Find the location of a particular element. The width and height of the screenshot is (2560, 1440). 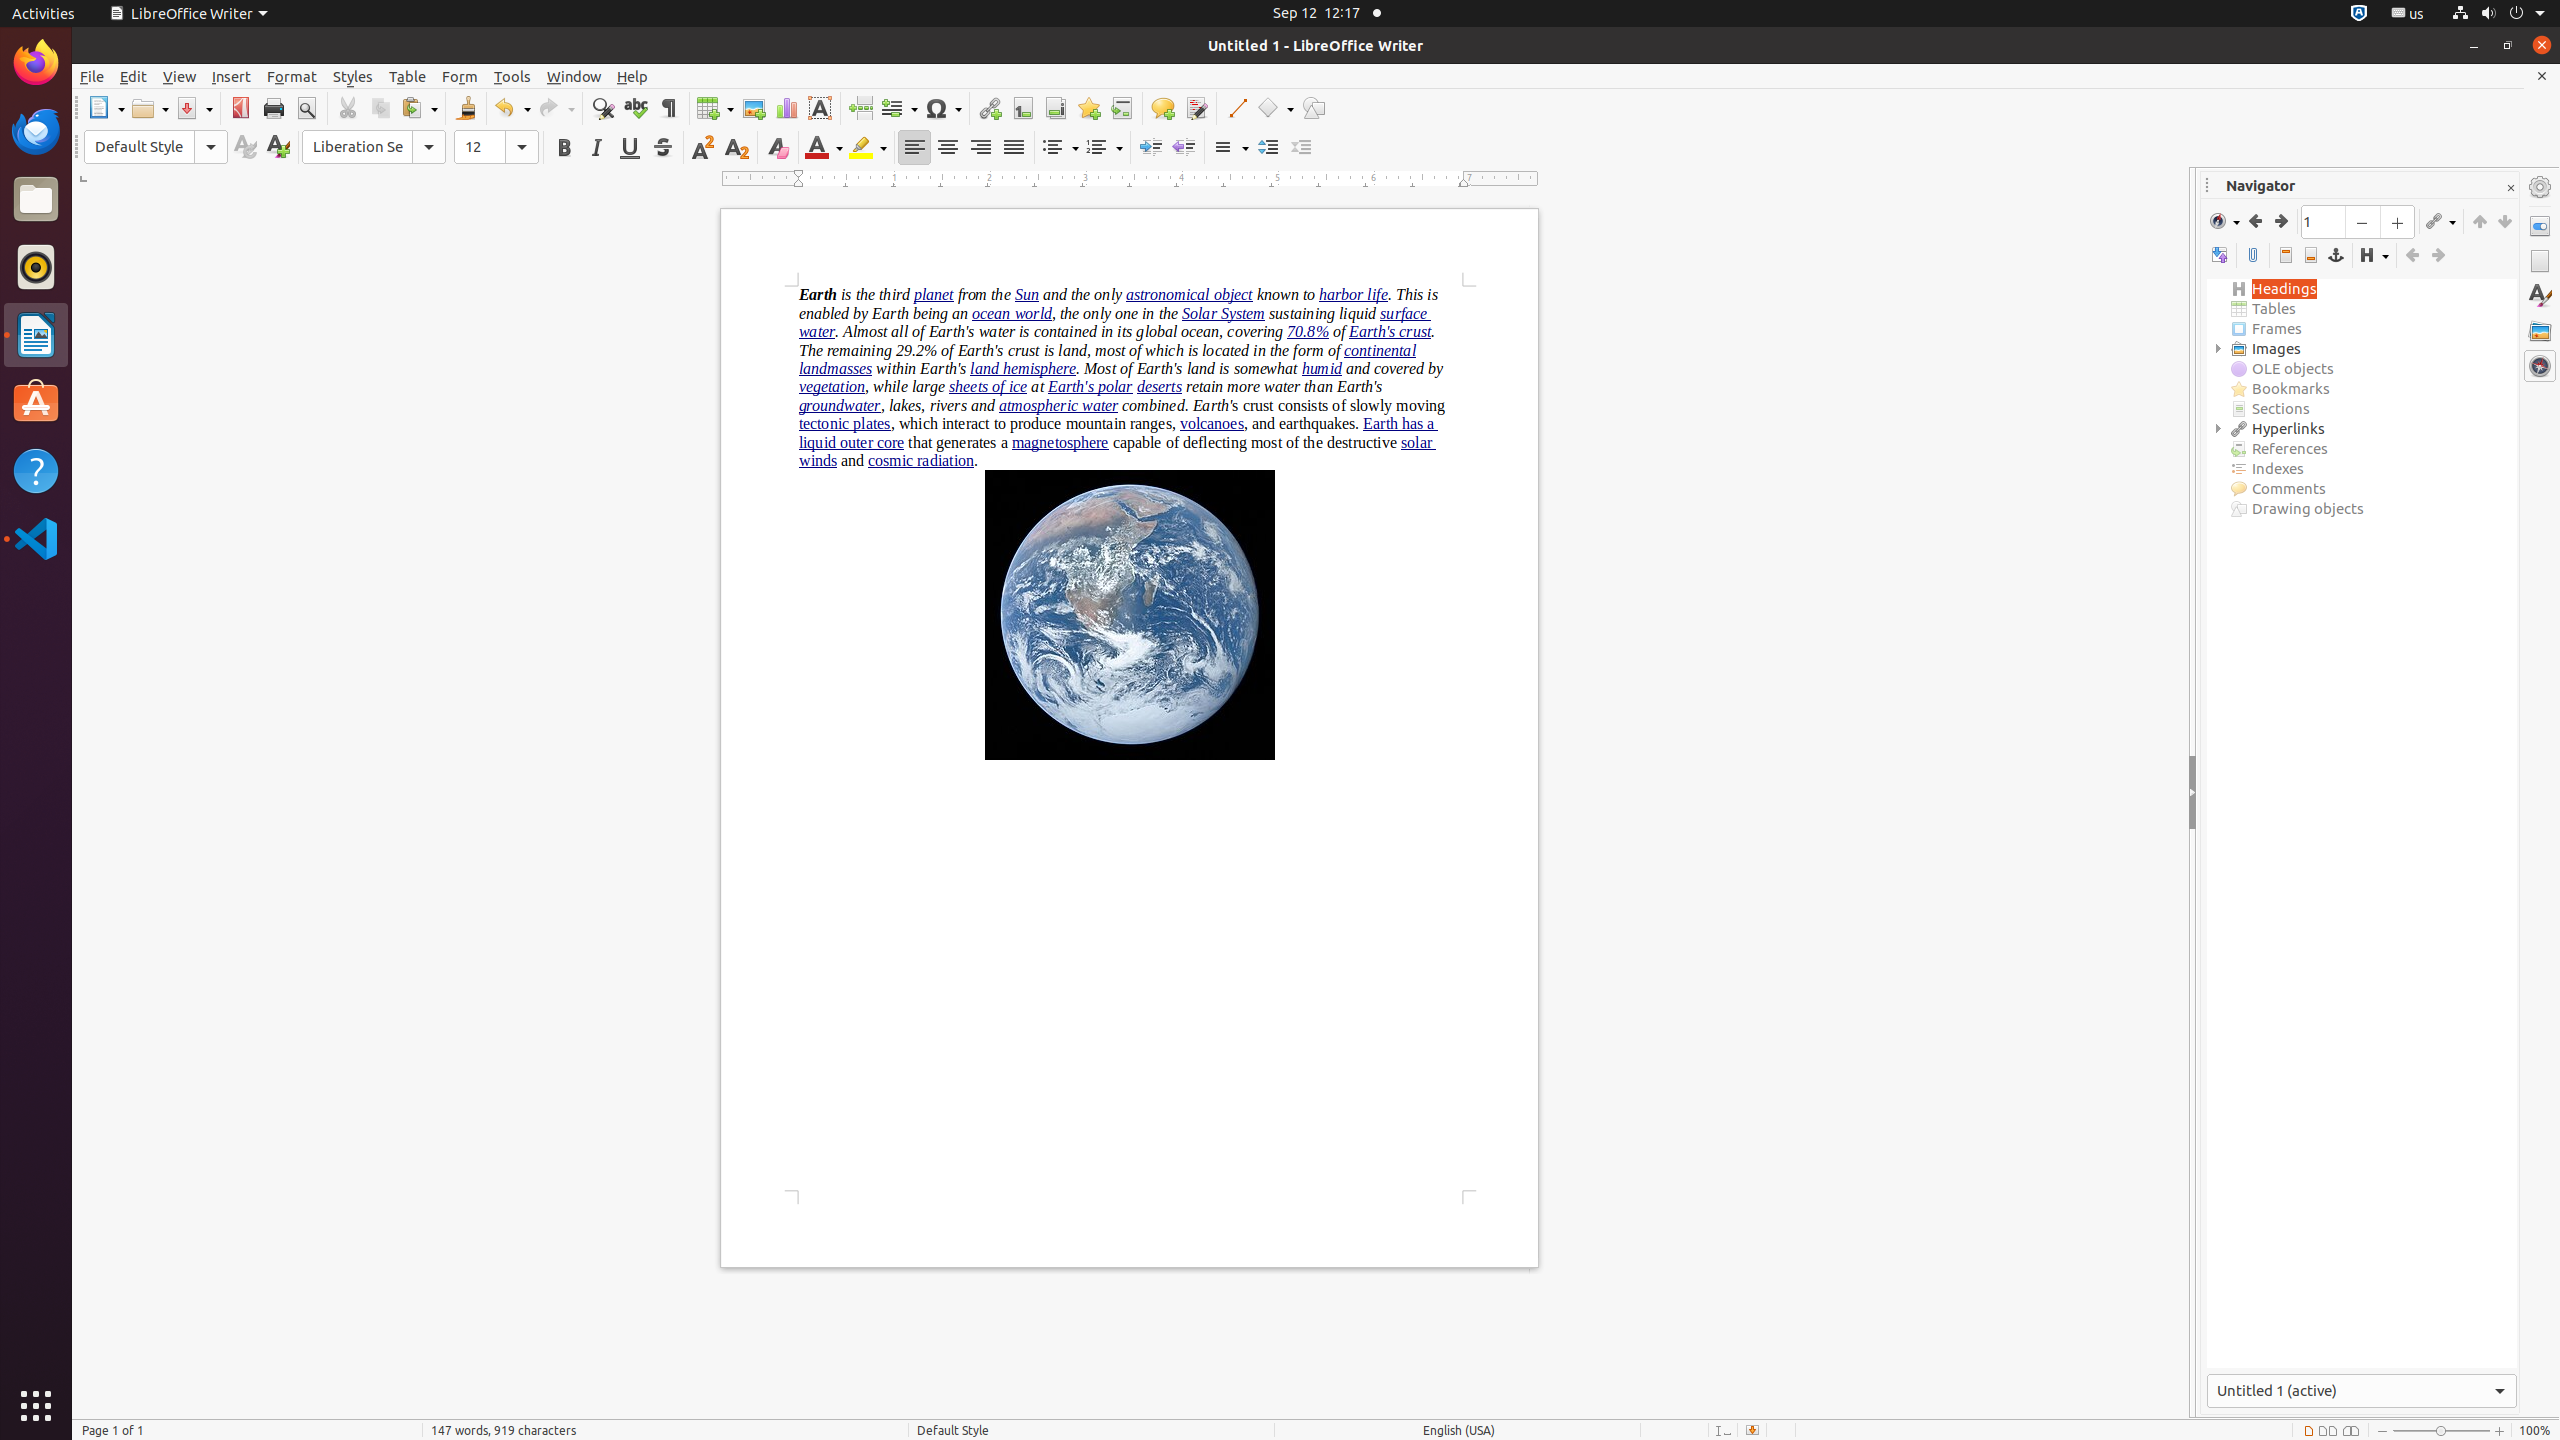

Soffice is located at coordinates (150, 14).